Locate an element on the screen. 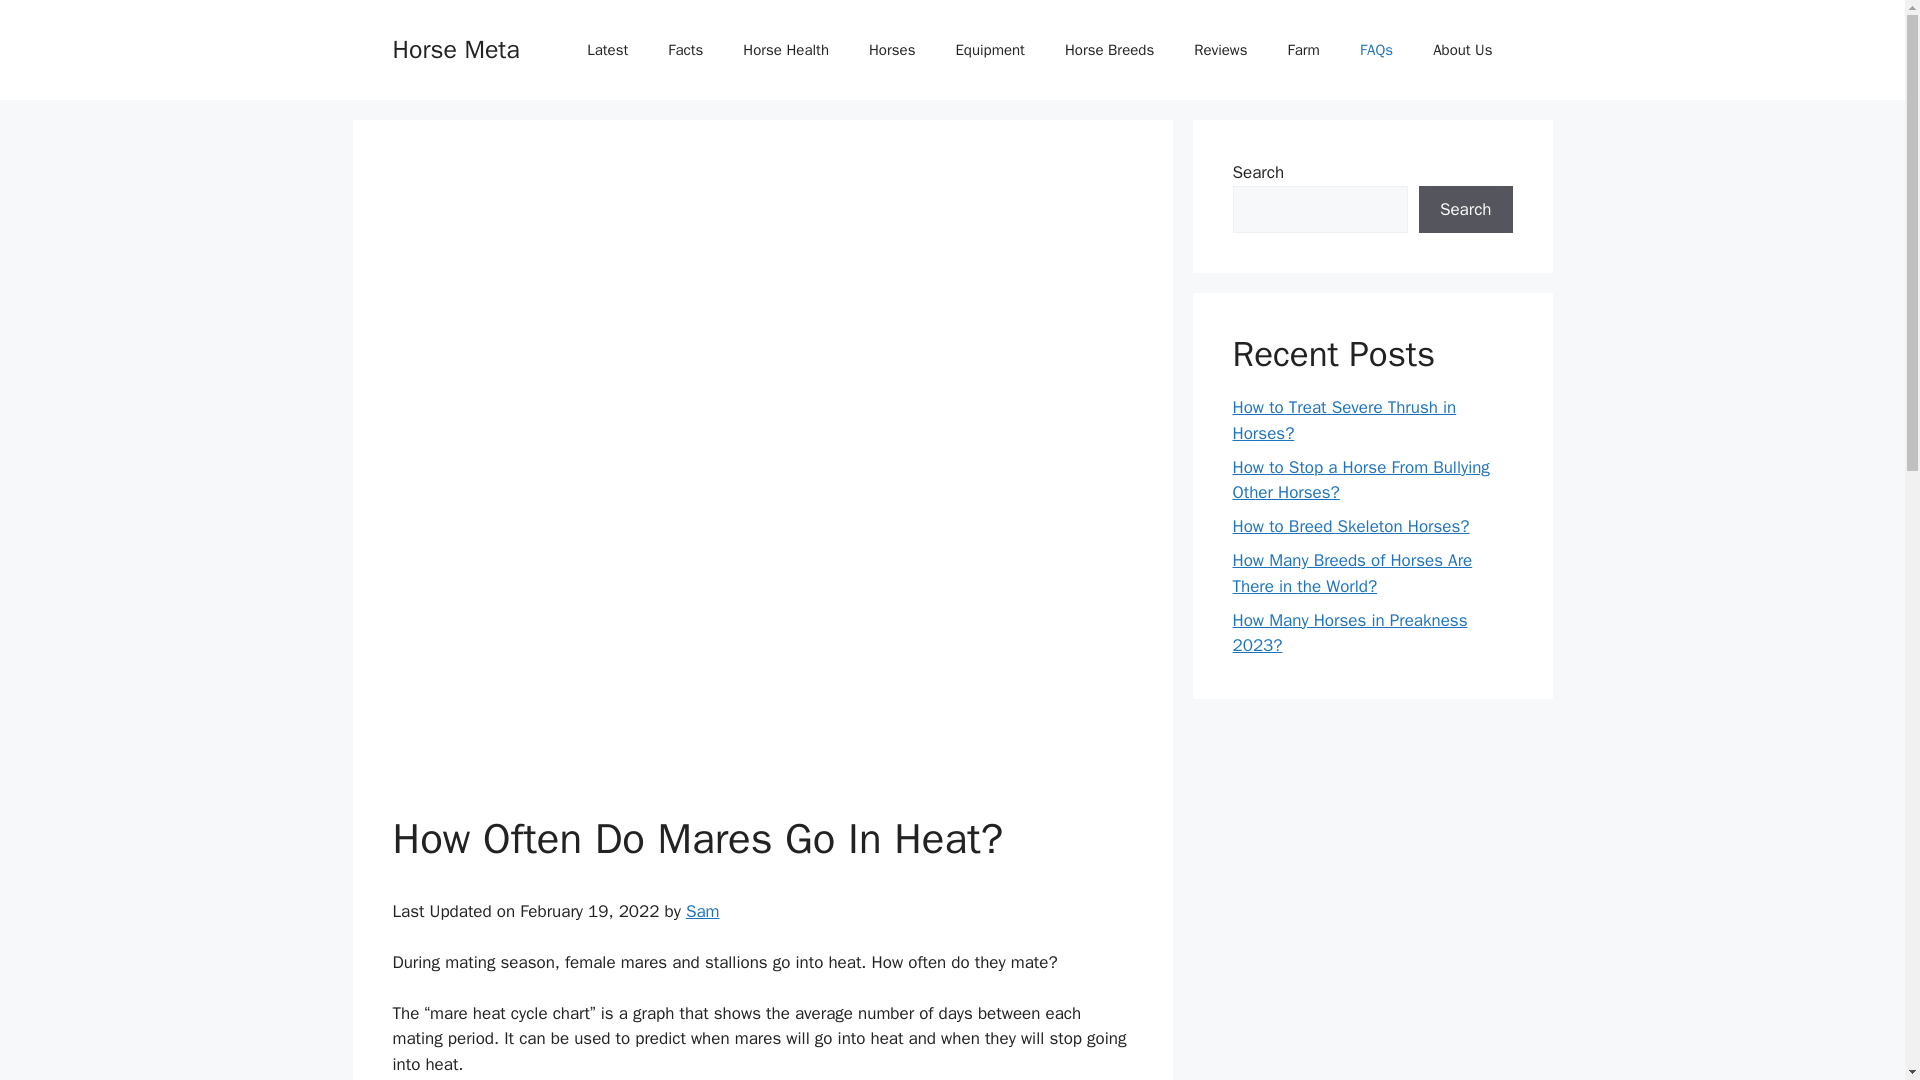 This screenshot has height=1080, width=1920. Sam is located at coordinates (702, 911).